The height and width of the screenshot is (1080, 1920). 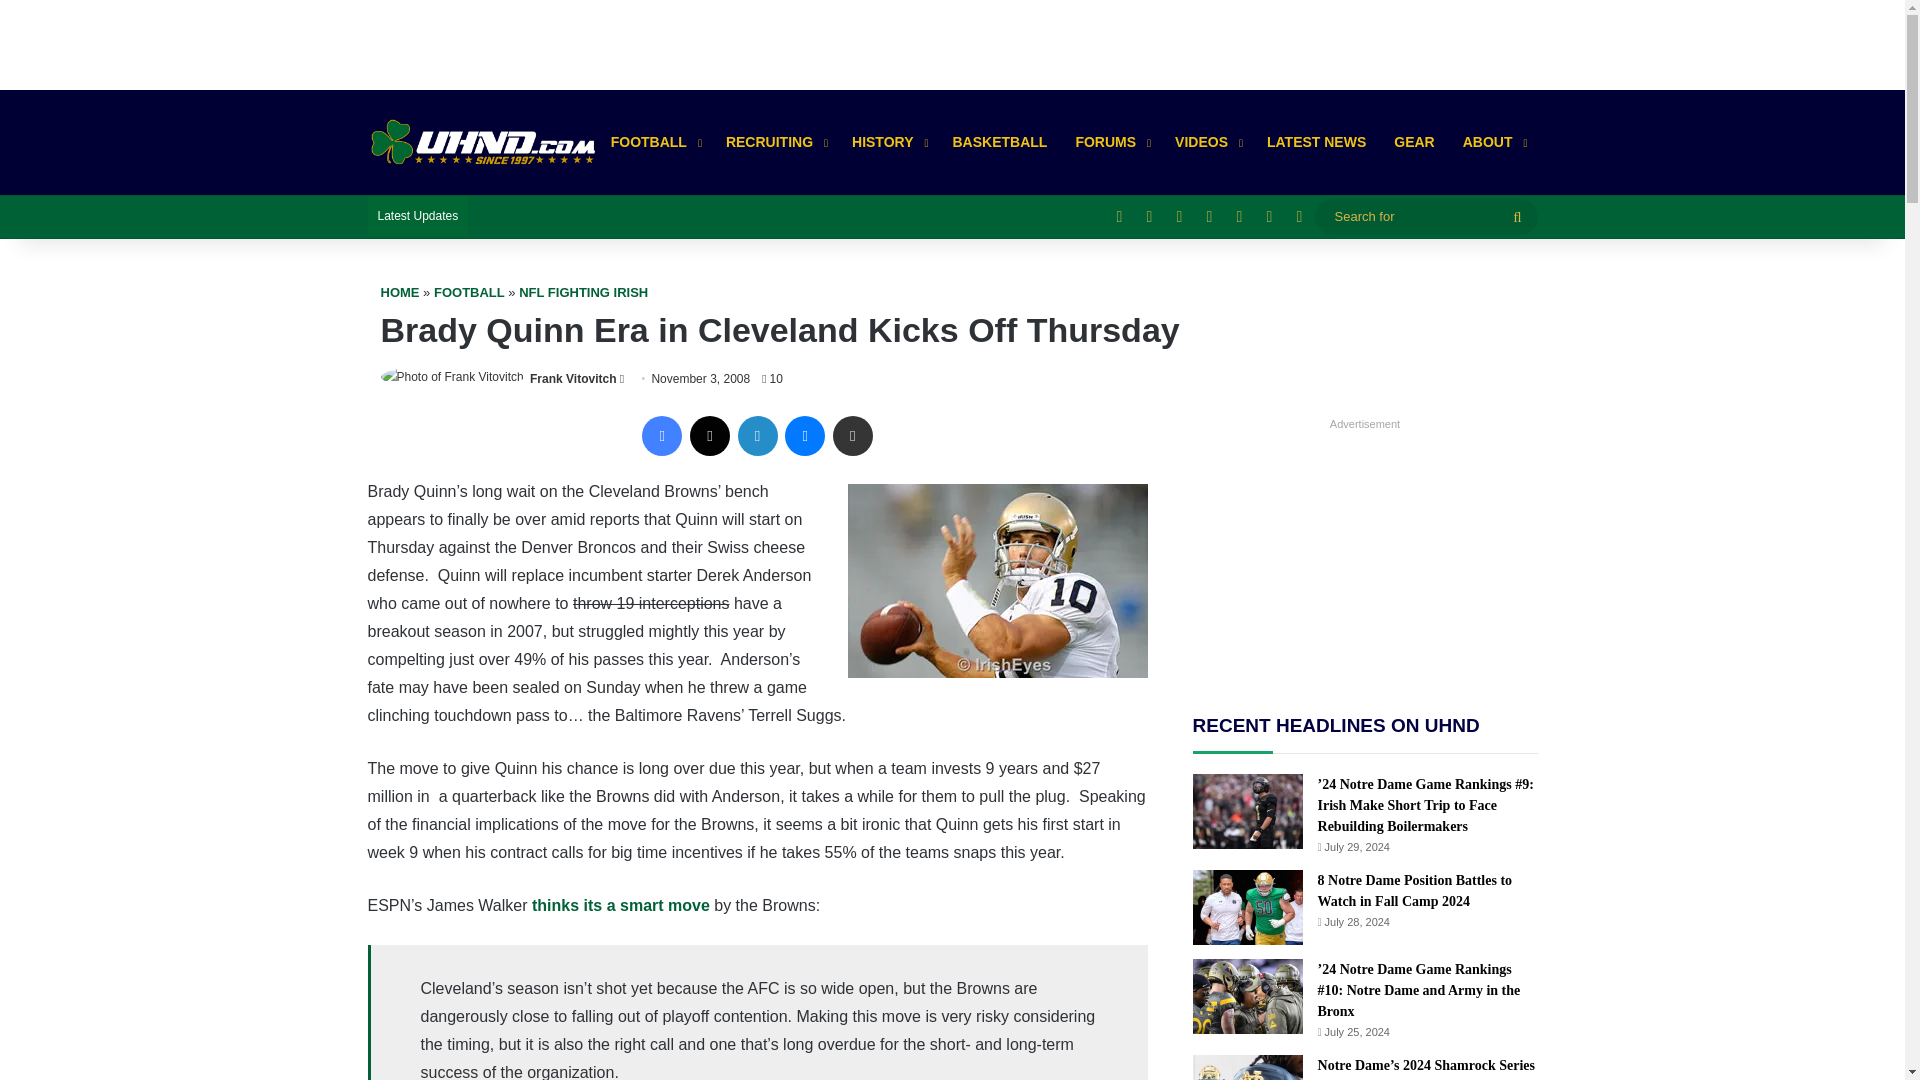 What do you see at coordinates (853, 435) in the screenshot?
I see `Share via Email` at bounding box center [853, 435].